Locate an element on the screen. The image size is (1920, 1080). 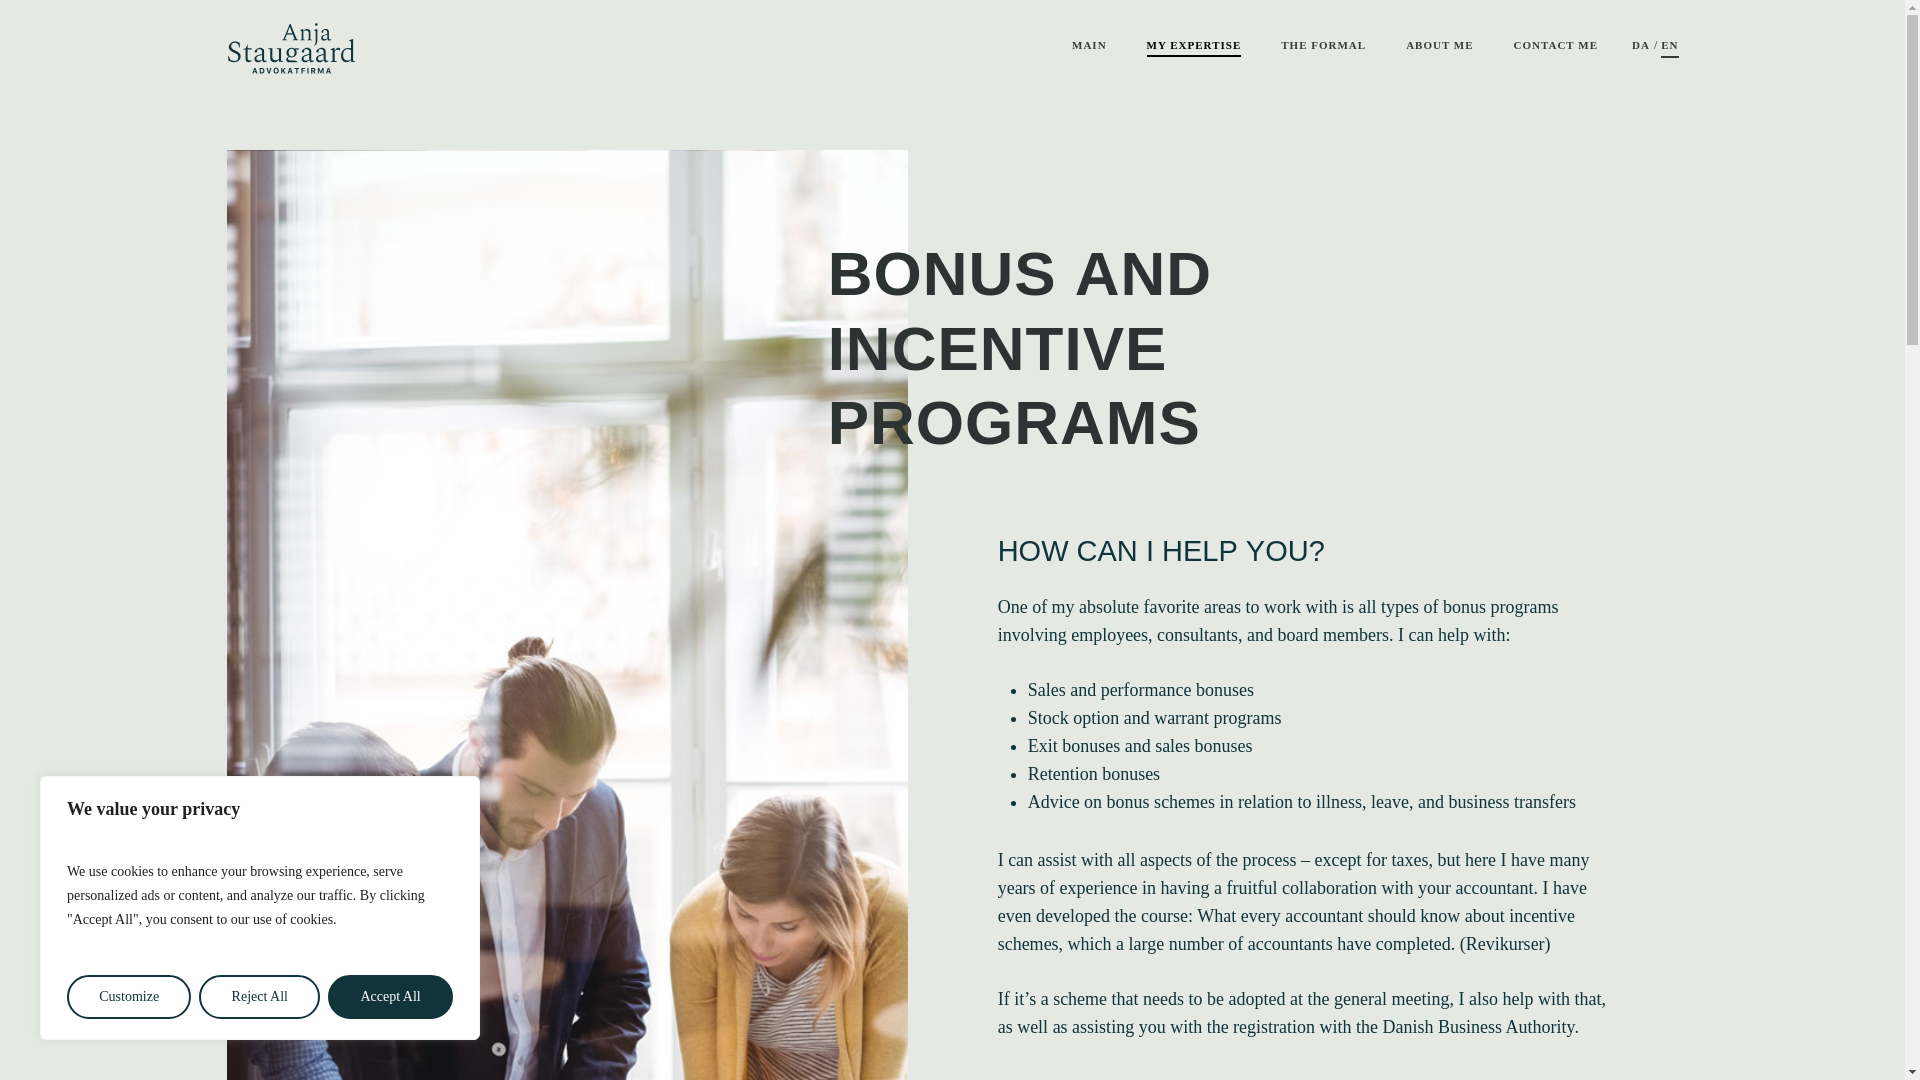
THE FORMAL is located at coordinates (1322, 44).